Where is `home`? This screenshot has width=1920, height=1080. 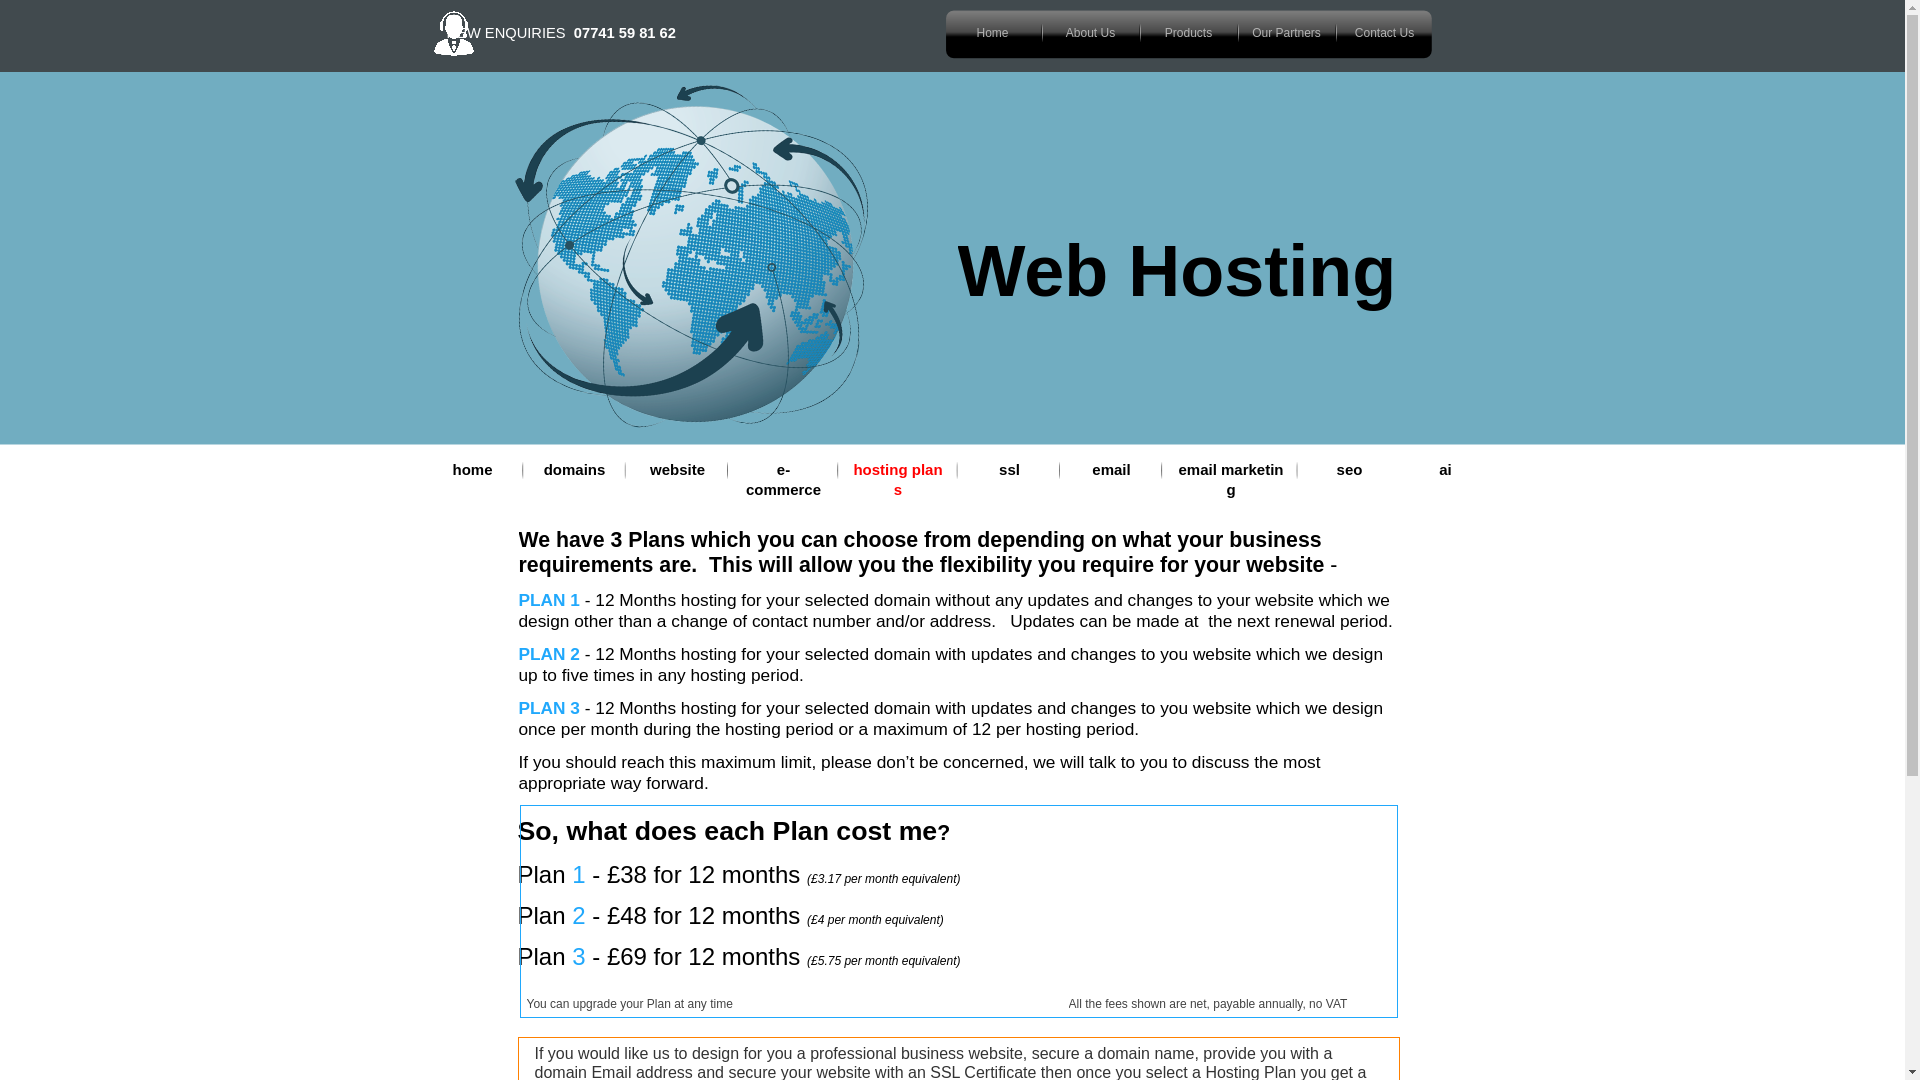 home is located at coordinates (472, 470).